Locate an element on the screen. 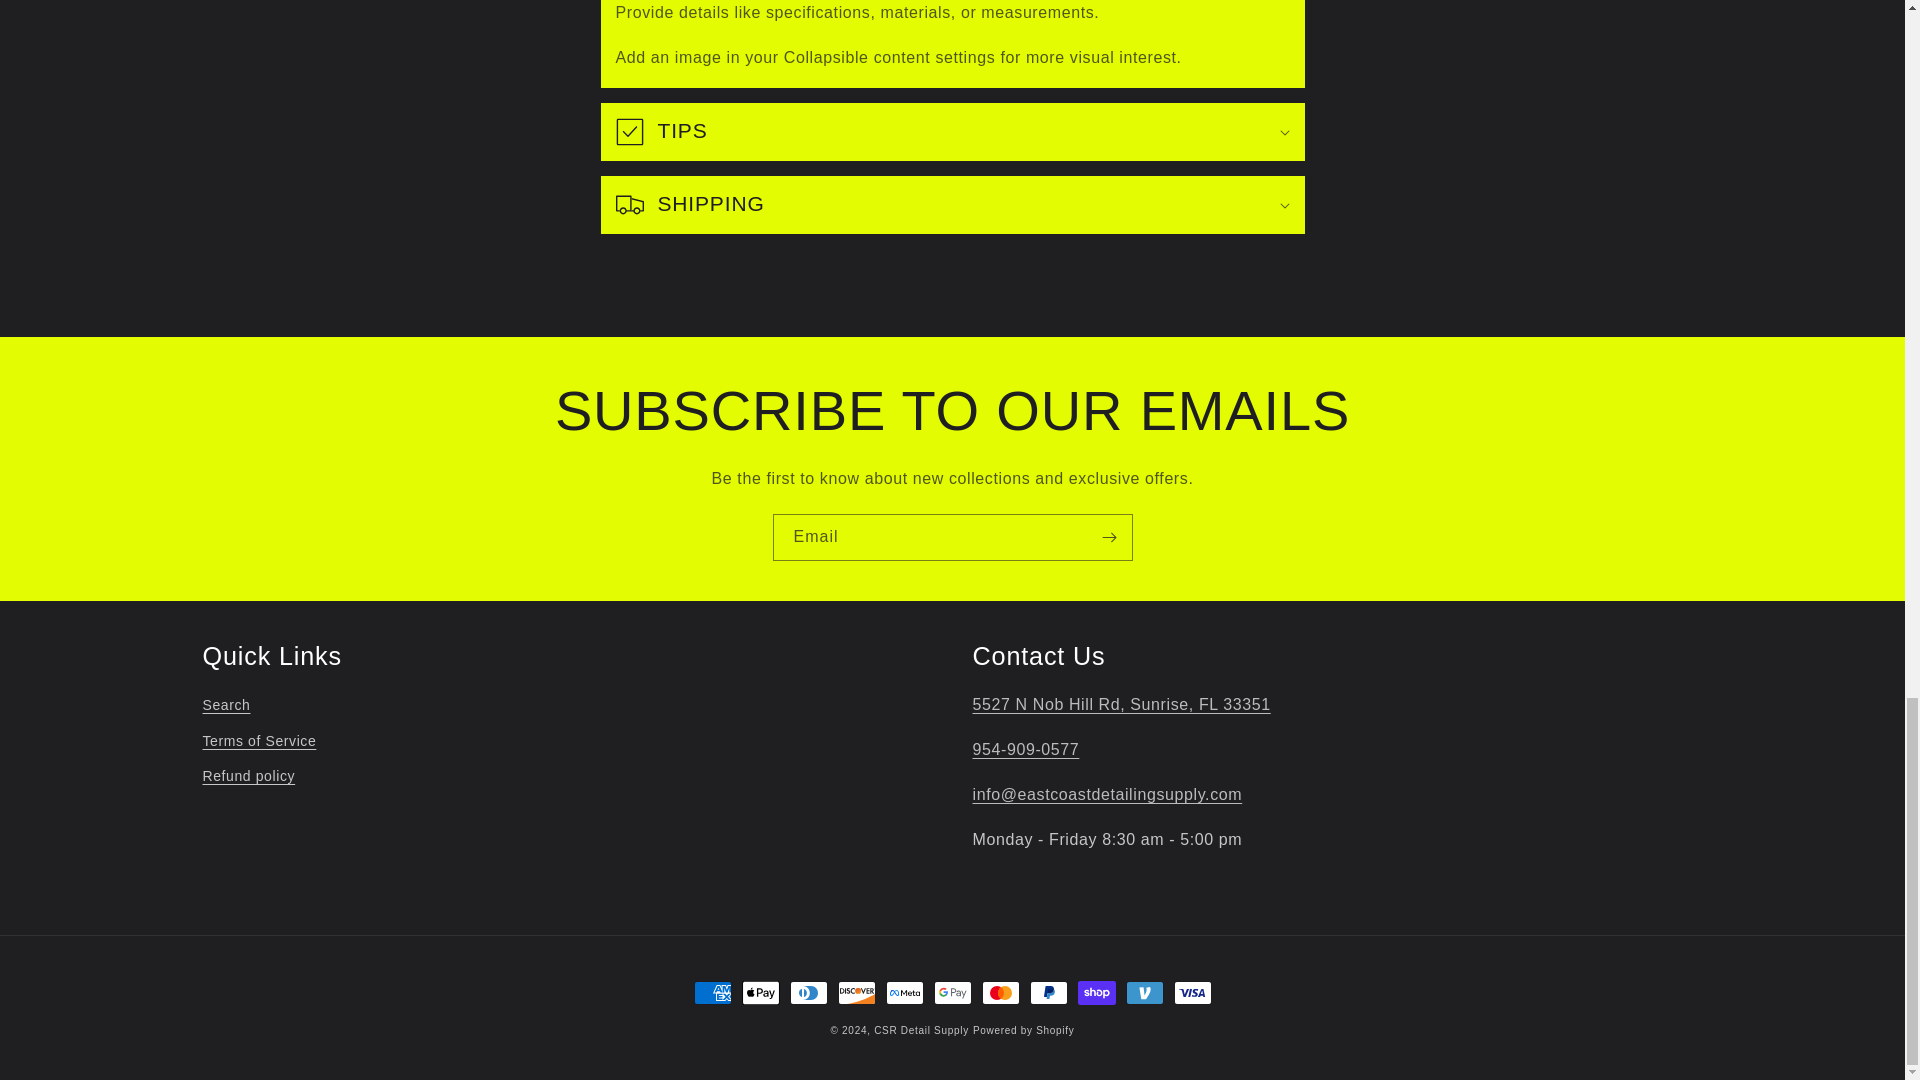 Image resolution: width=1920 pixels, height=1080 pixels. 5527 N Nob Hill Rd, Sunrise, FL 33351 is located at coordinates (1120, 704).